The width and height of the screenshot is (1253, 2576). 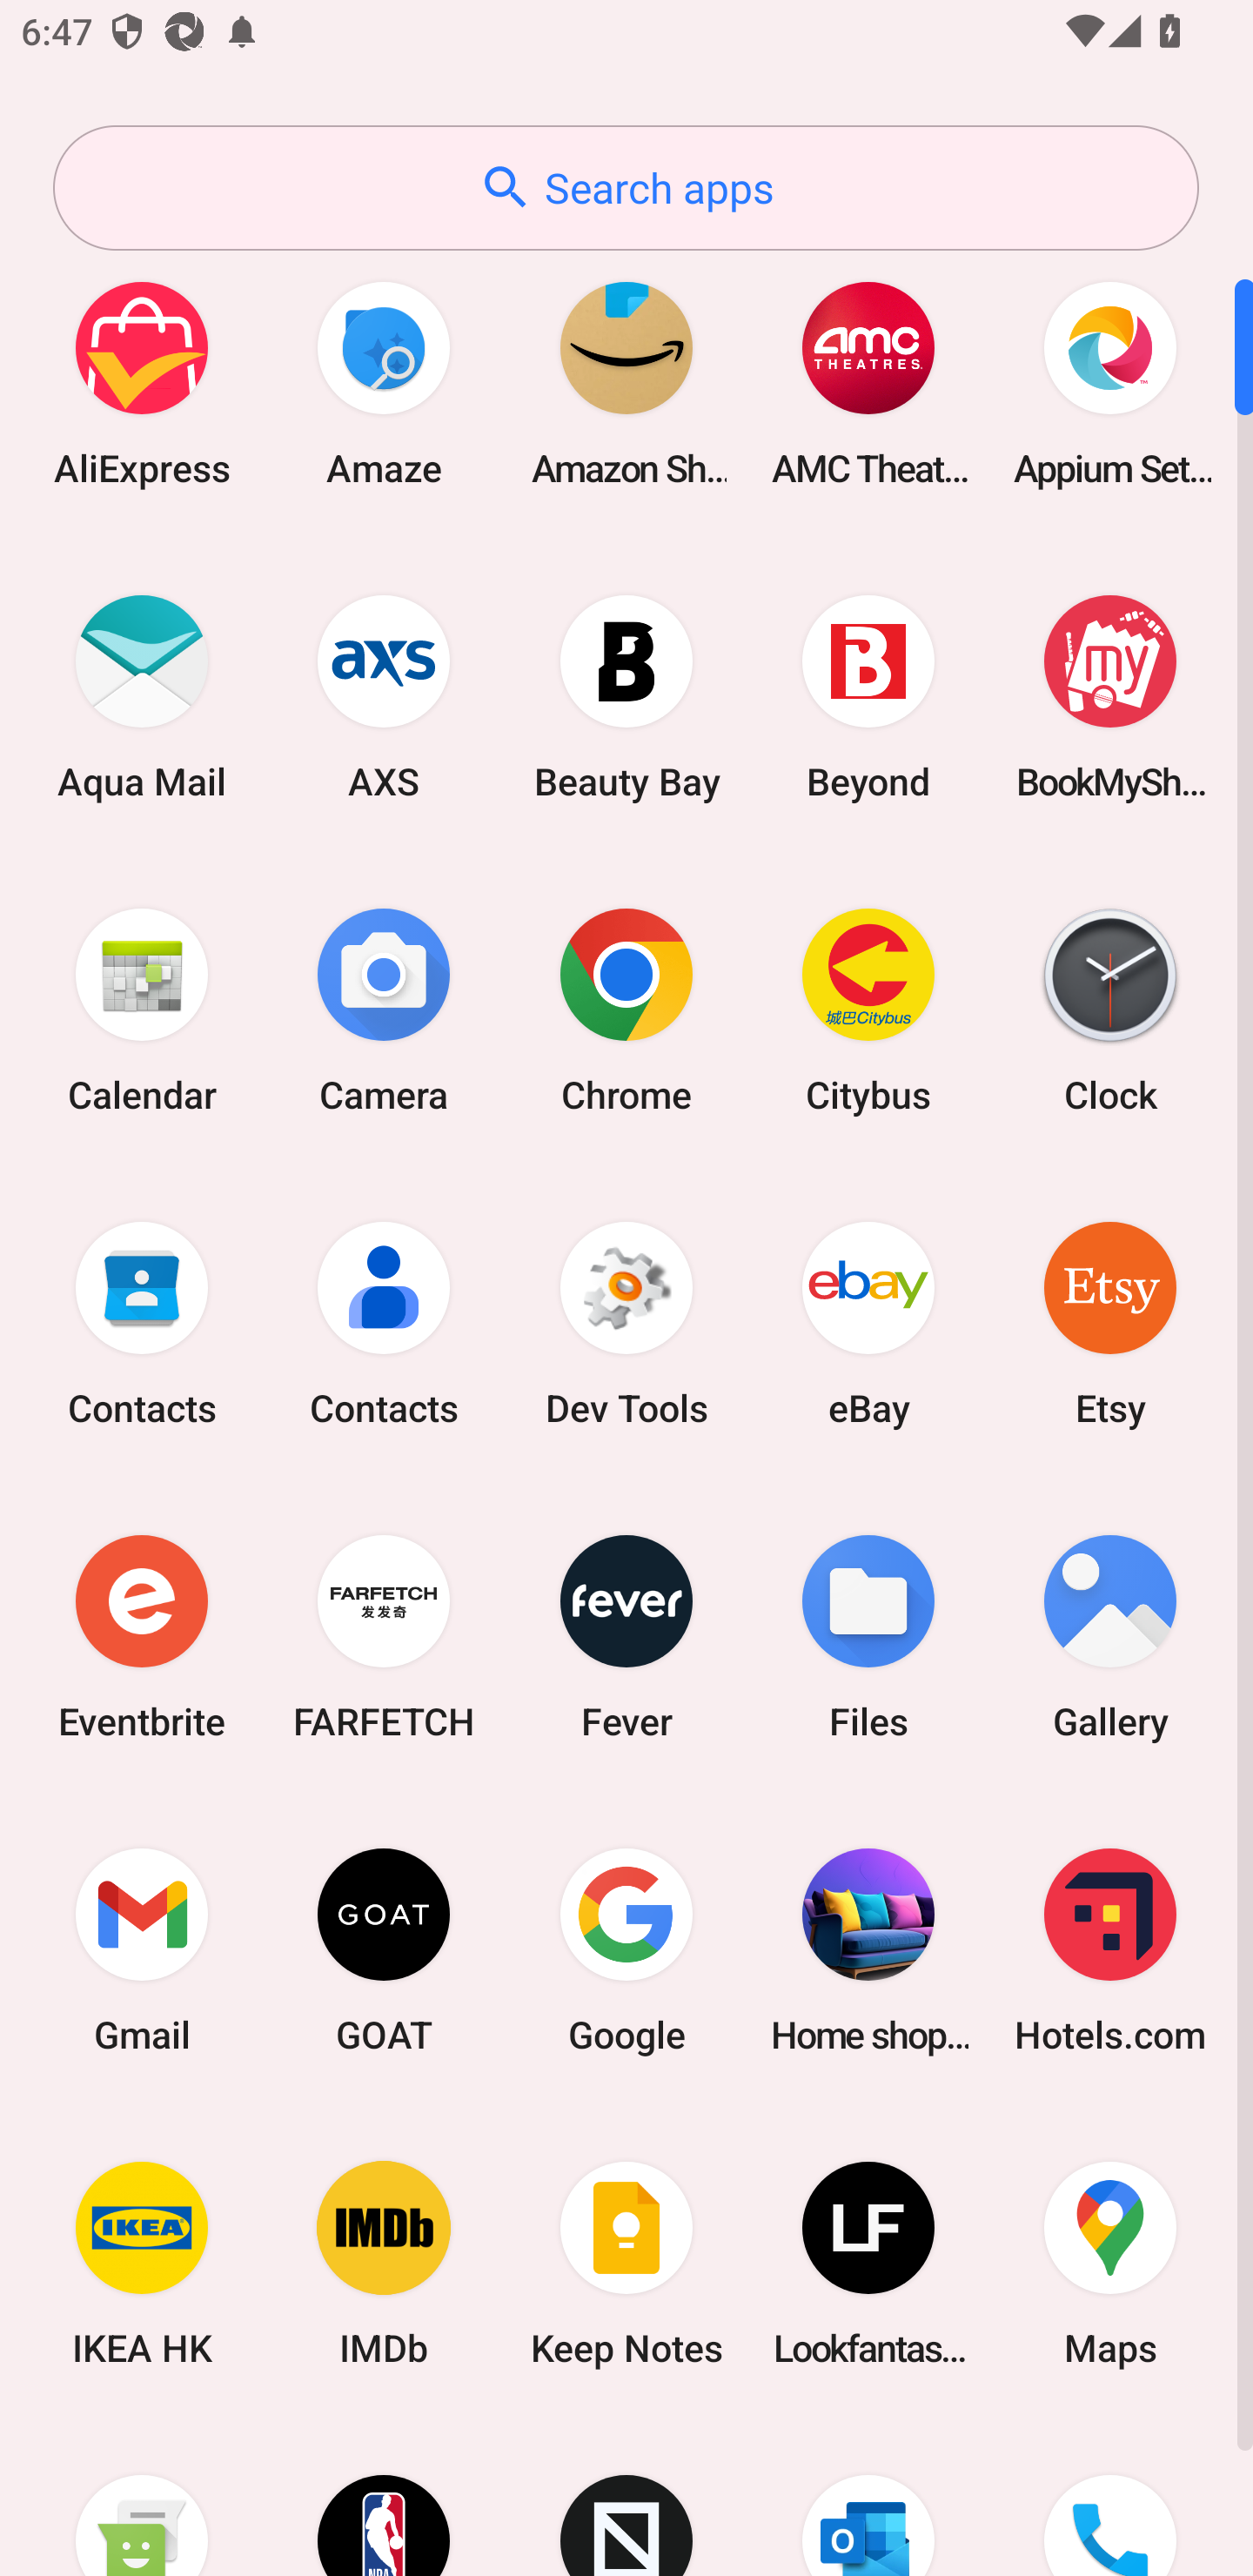 I want to click on Amaze, so click(x=384, y=383).